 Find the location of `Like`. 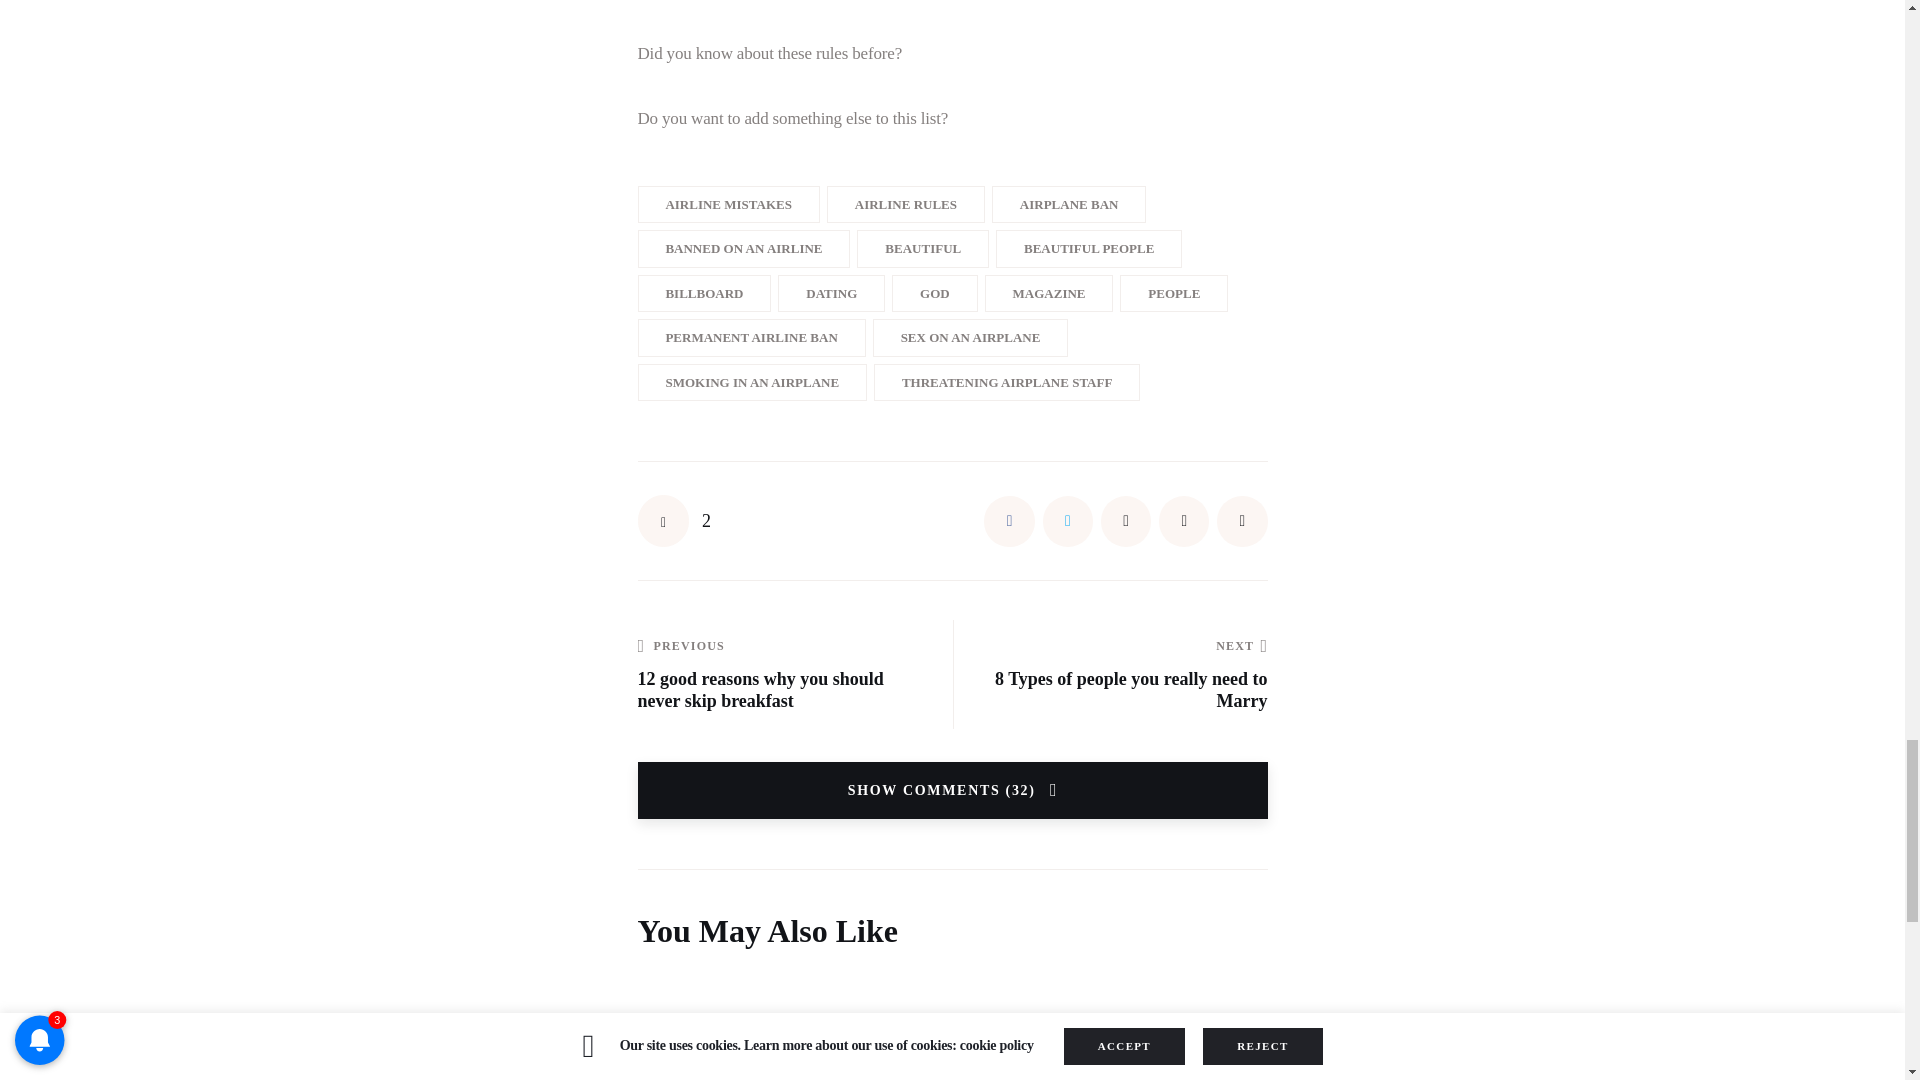

Like is located at coordinates (674, 520).